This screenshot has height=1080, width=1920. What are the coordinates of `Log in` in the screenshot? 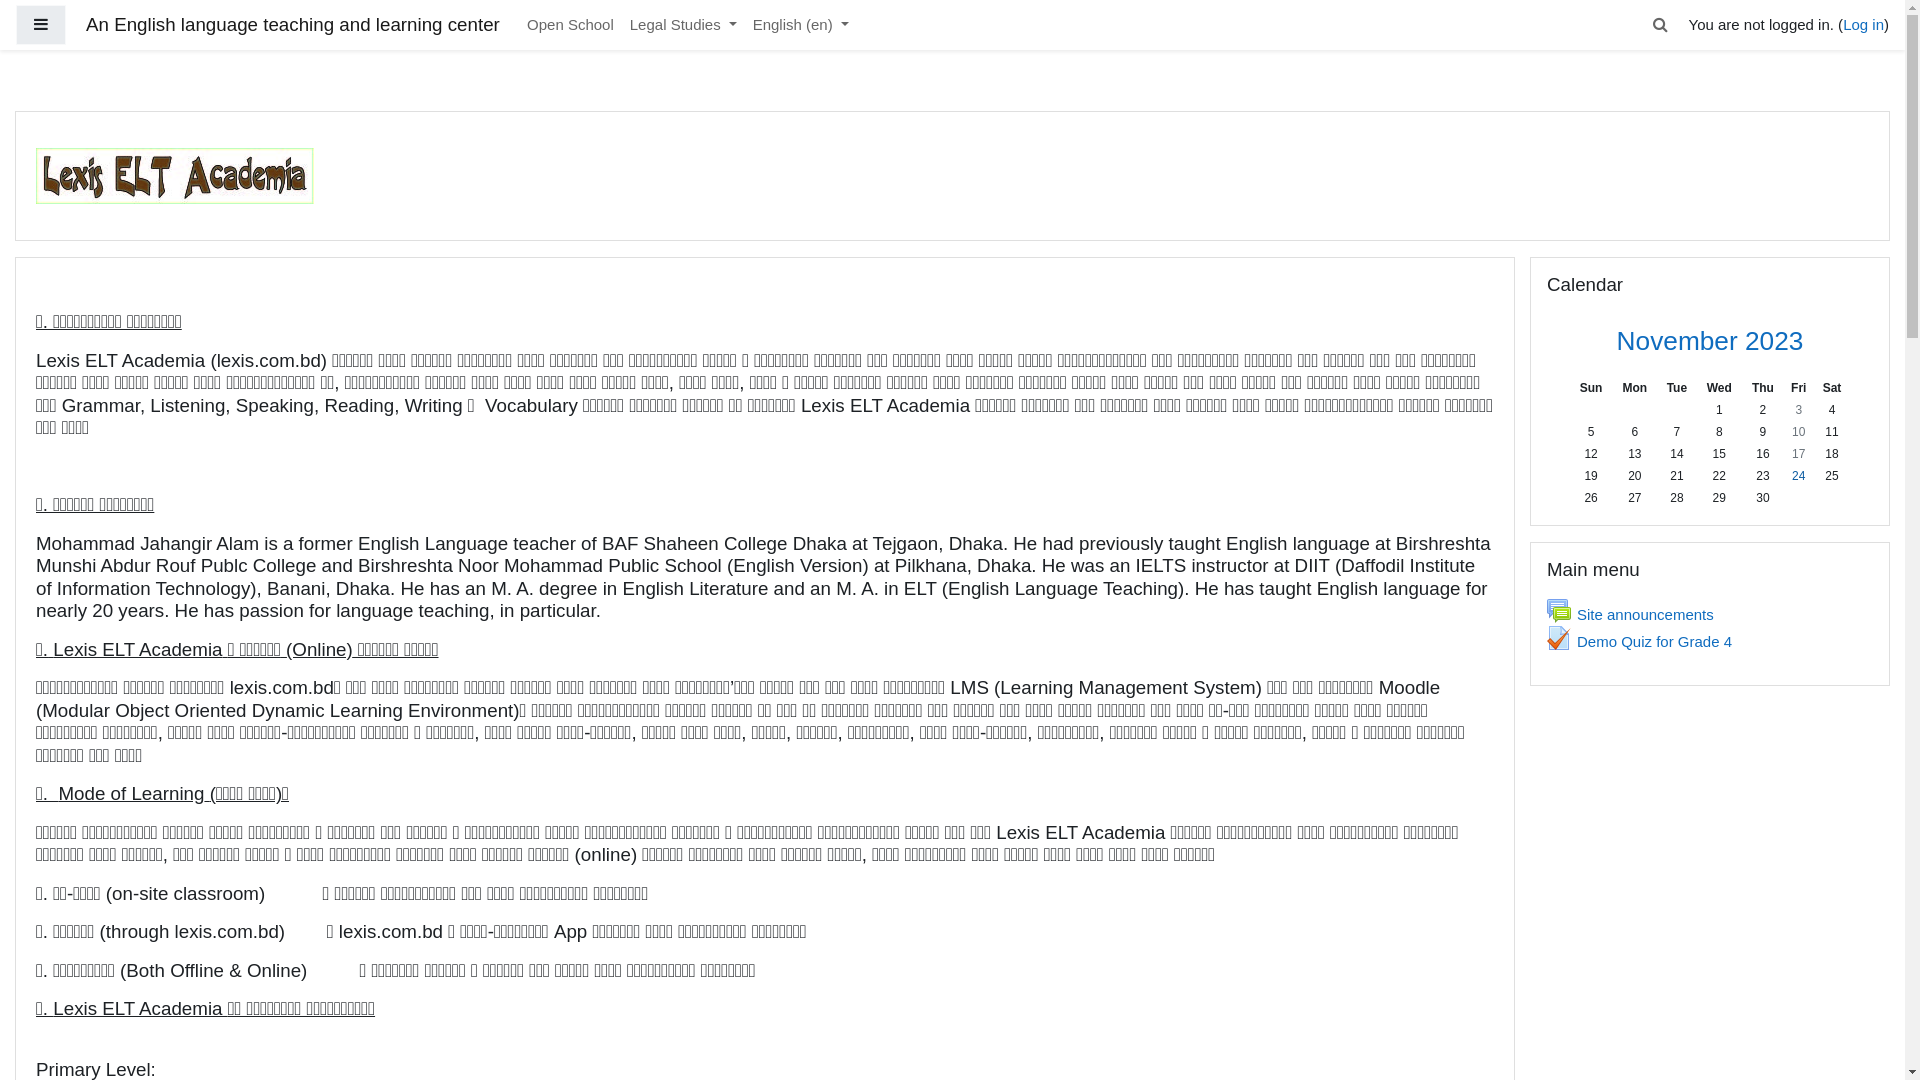 It's located at (1864, 24).